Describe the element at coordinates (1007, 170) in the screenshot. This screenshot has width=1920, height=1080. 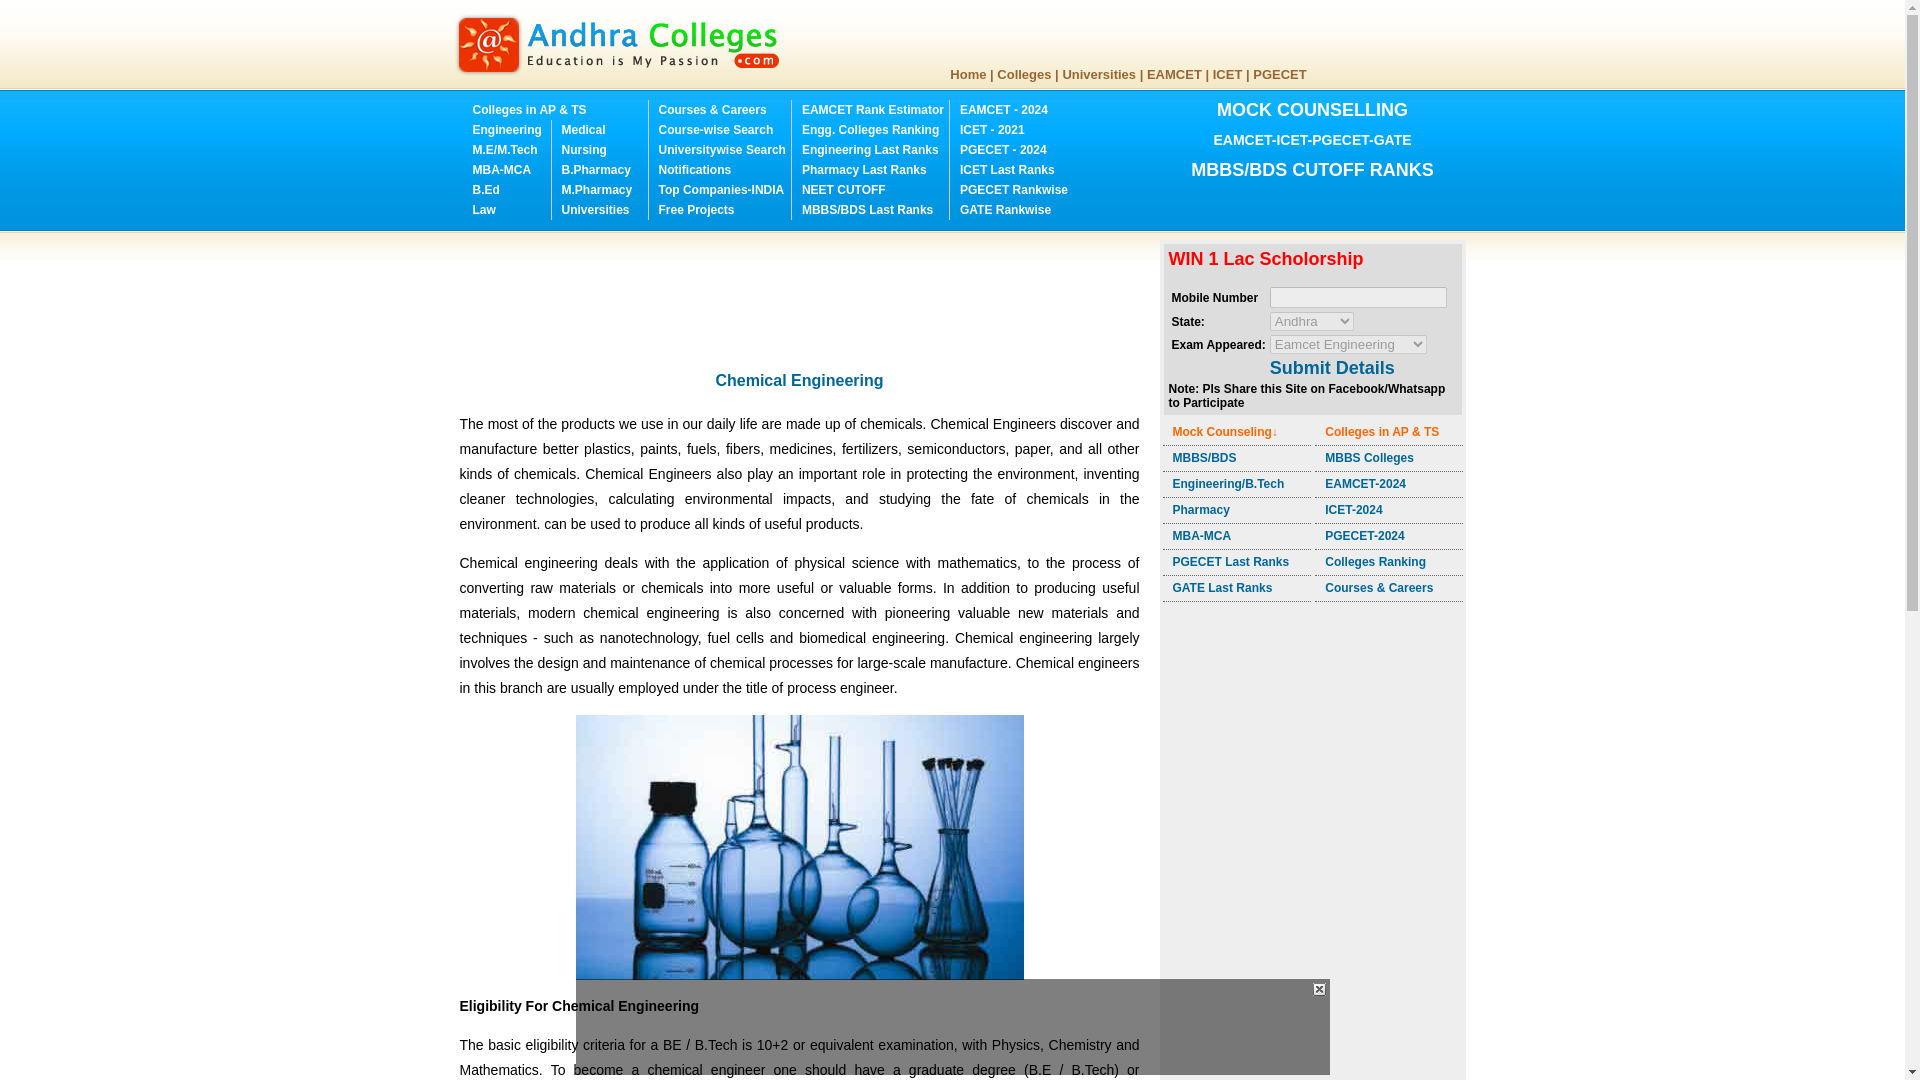
I see `ICET Last Ranks` at that location.